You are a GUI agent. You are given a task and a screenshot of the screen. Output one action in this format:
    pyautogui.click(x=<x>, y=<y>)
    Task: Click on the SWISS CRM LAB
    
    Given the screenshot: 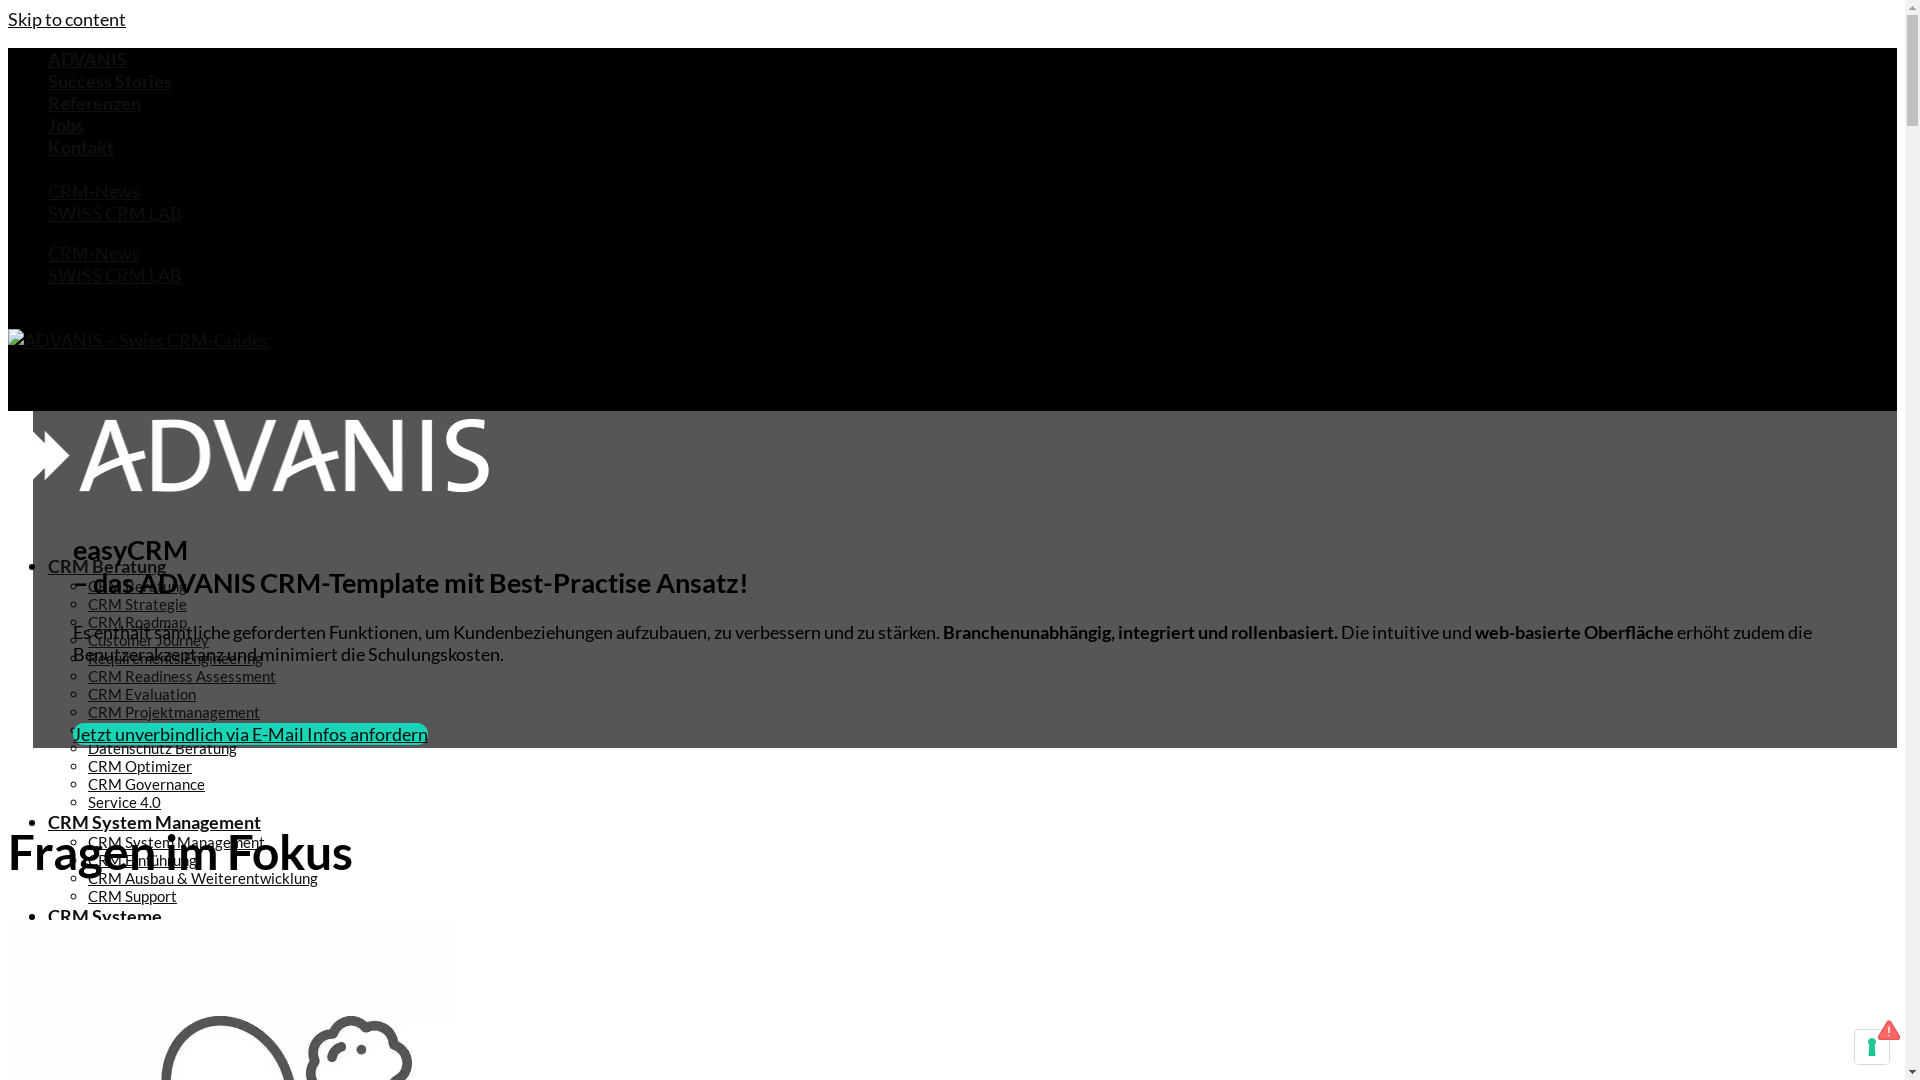 What is the action you would take?
    pyautogui.click(x=115, y=213)
    